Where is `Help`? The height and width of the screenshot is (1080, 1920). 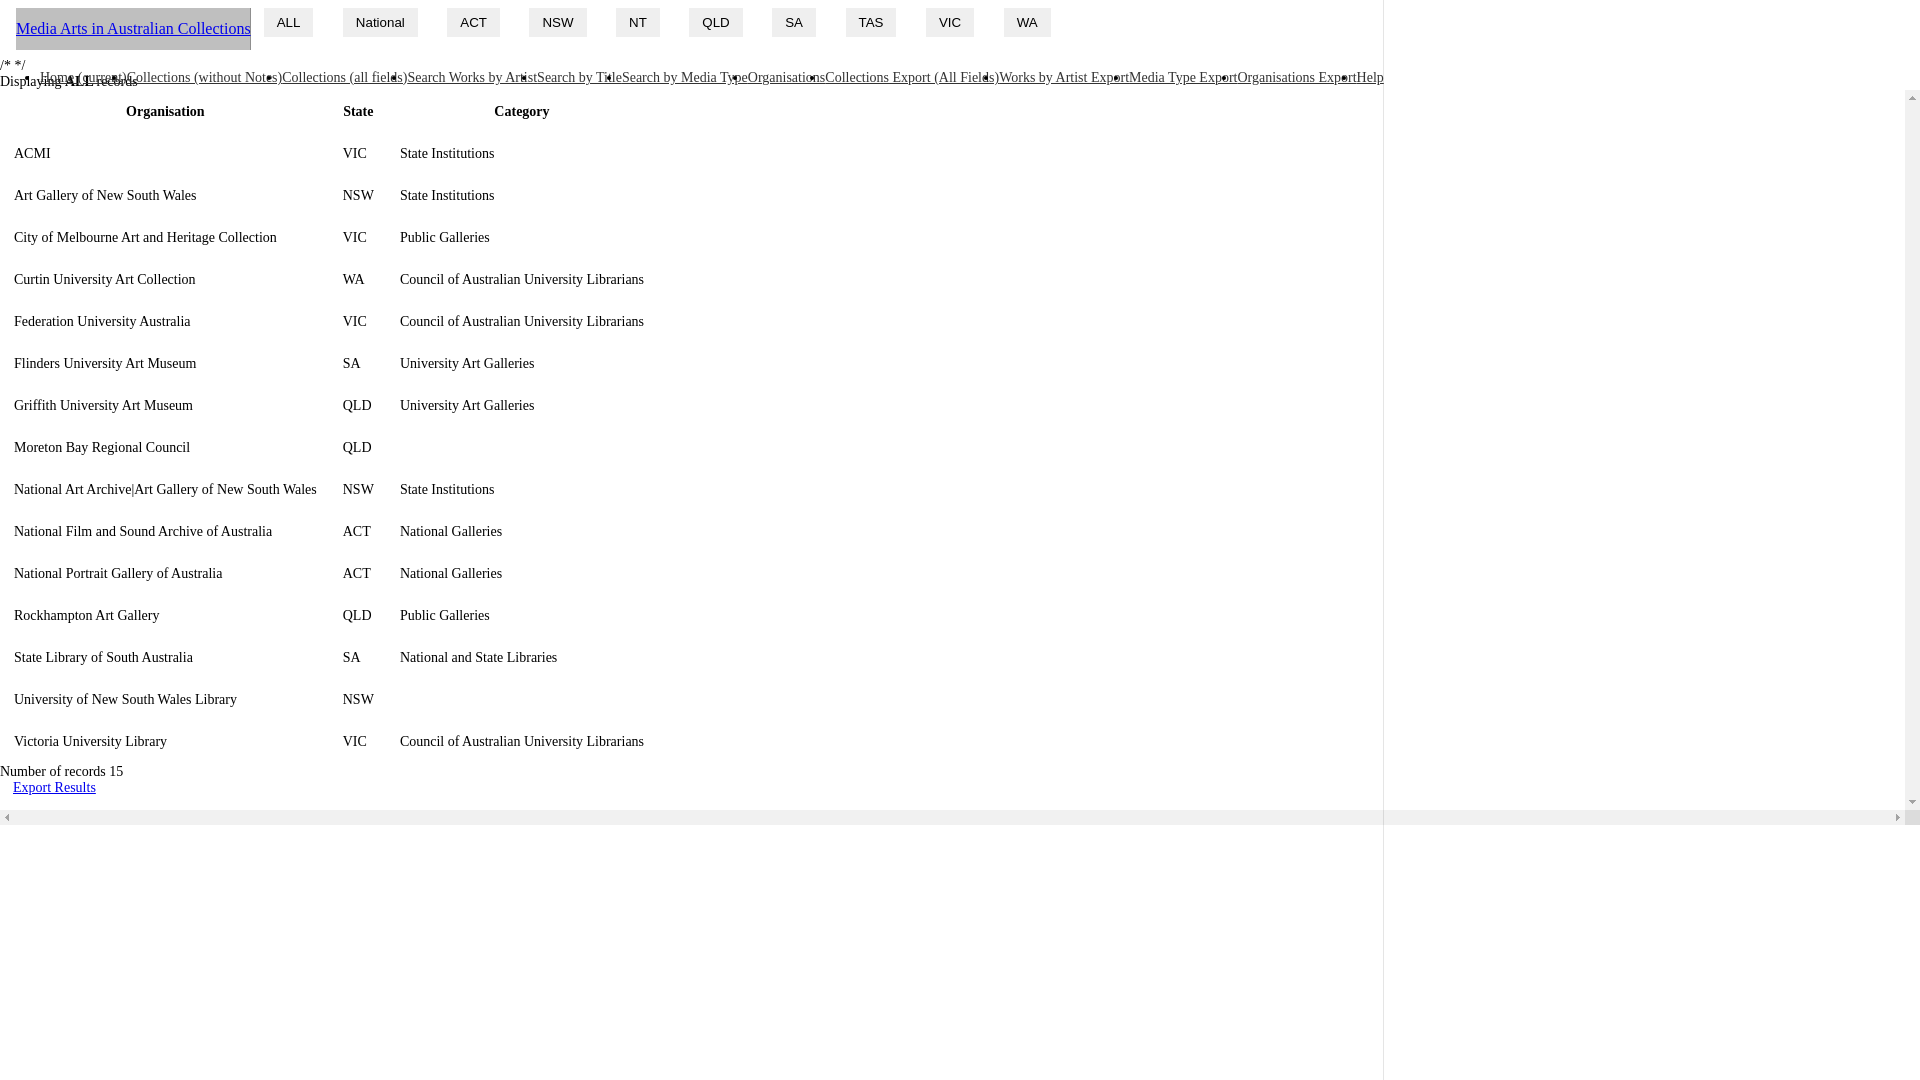
Help is located at coordinates (1370, 78).